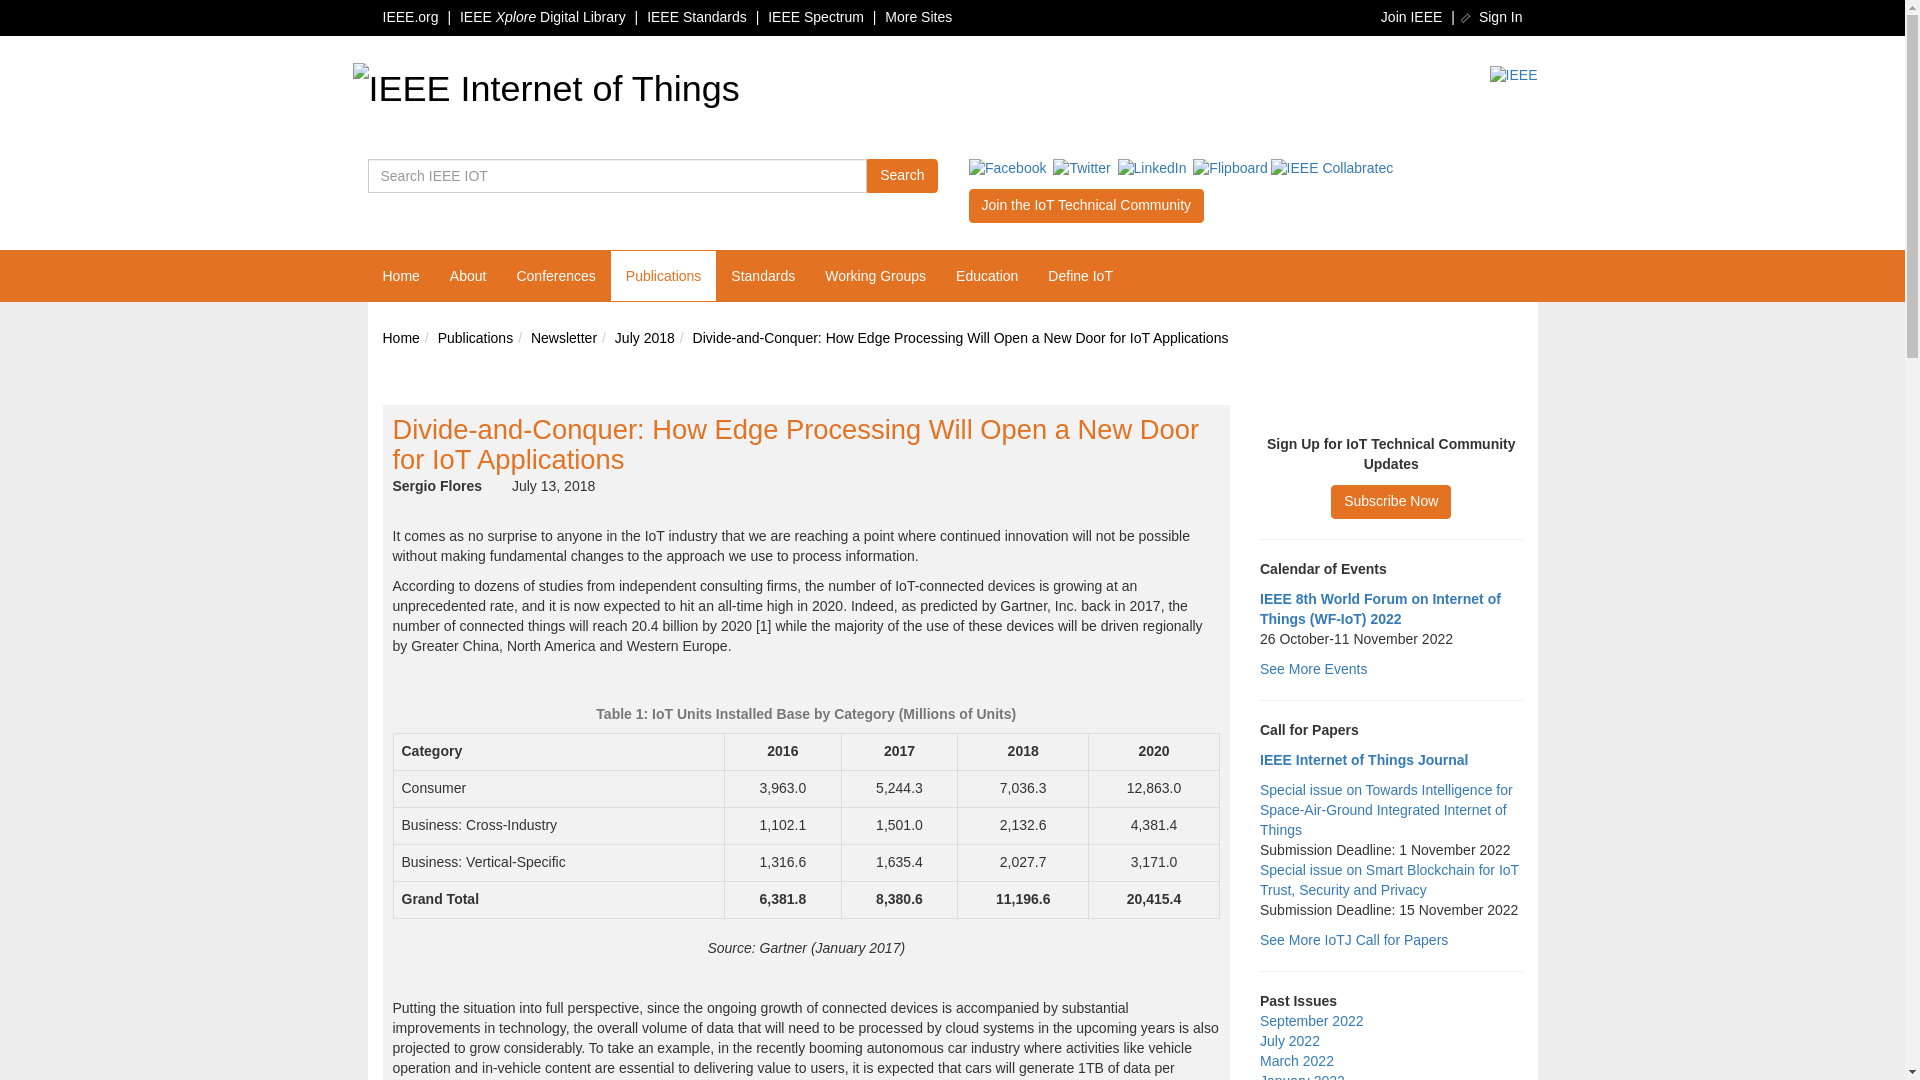  Describe the element at coordinates (410, 16) in the screenshot. I see `IEEE.org` at that location.